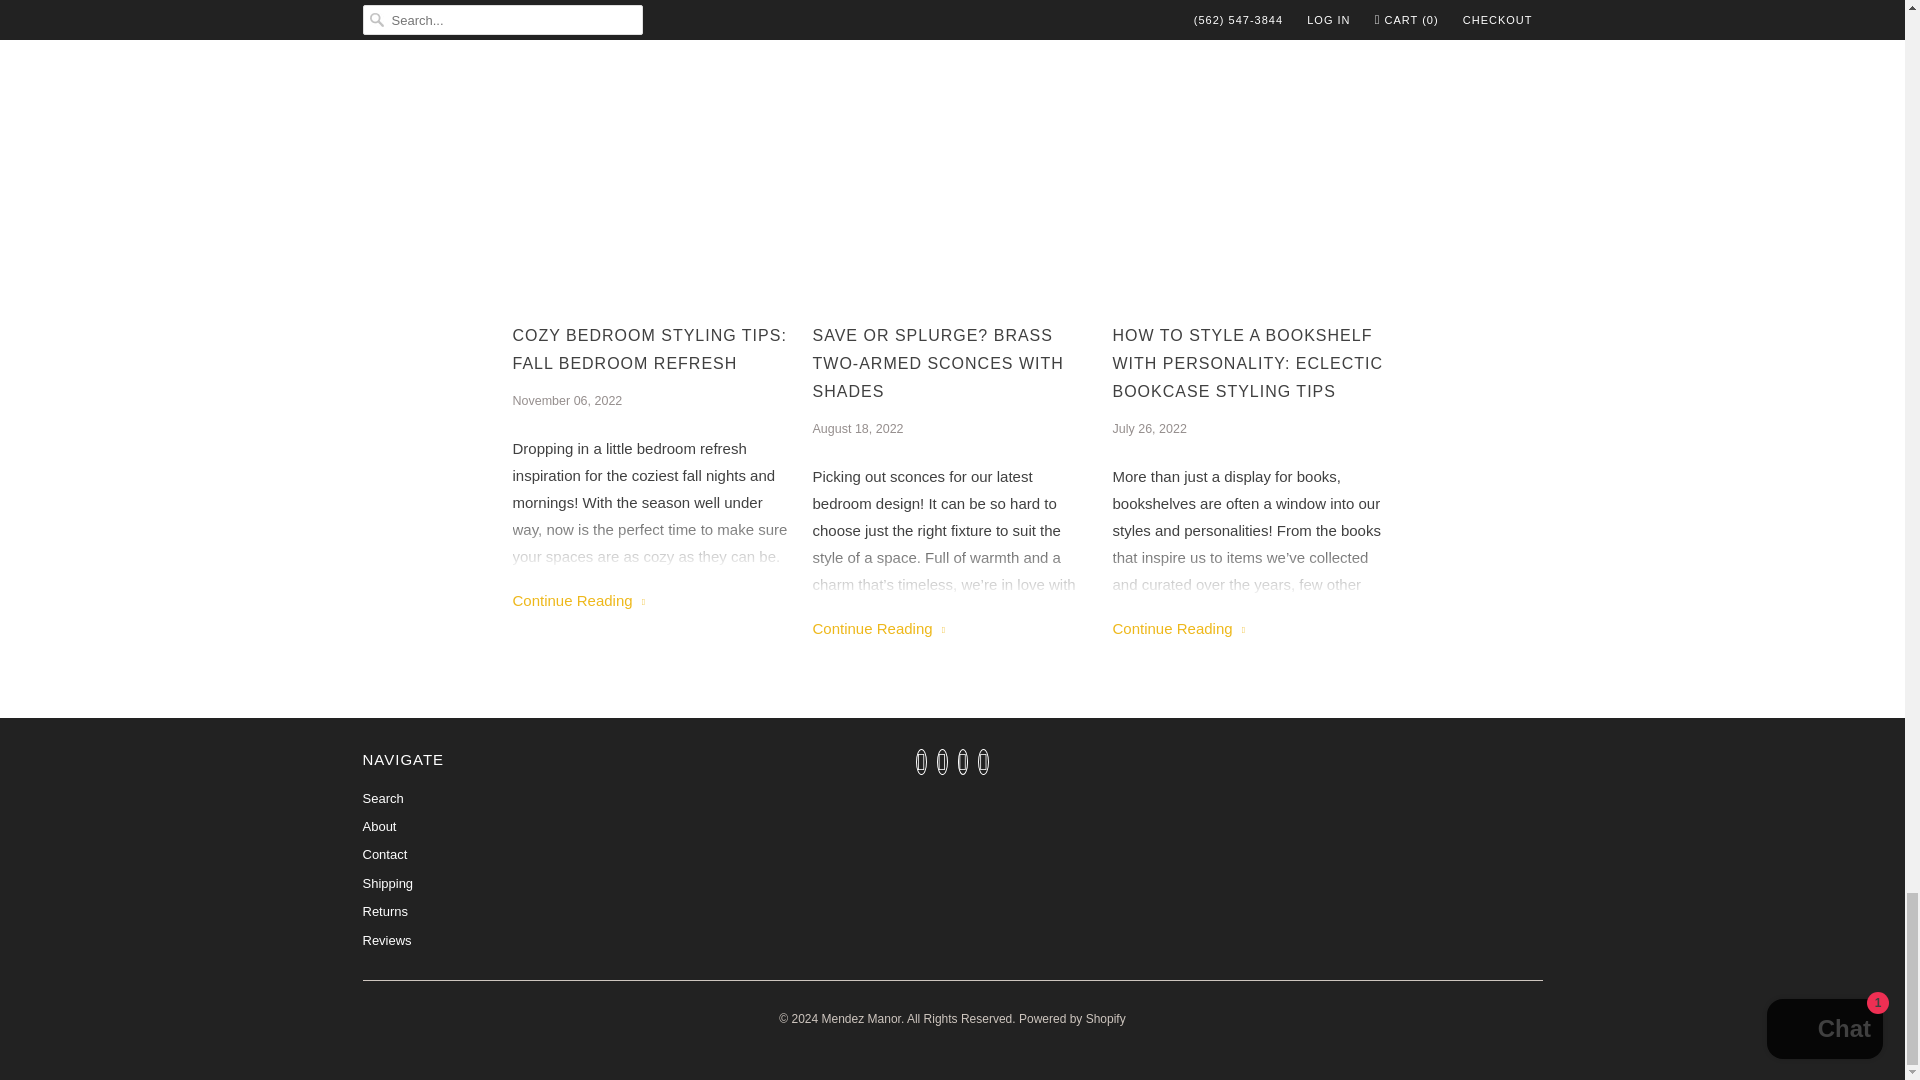 The height and width of the screenshot is (1080, 1920). I want to click on Save or Splurge? Brass Two-Armed Sconces with Shades, so click(952, 364).